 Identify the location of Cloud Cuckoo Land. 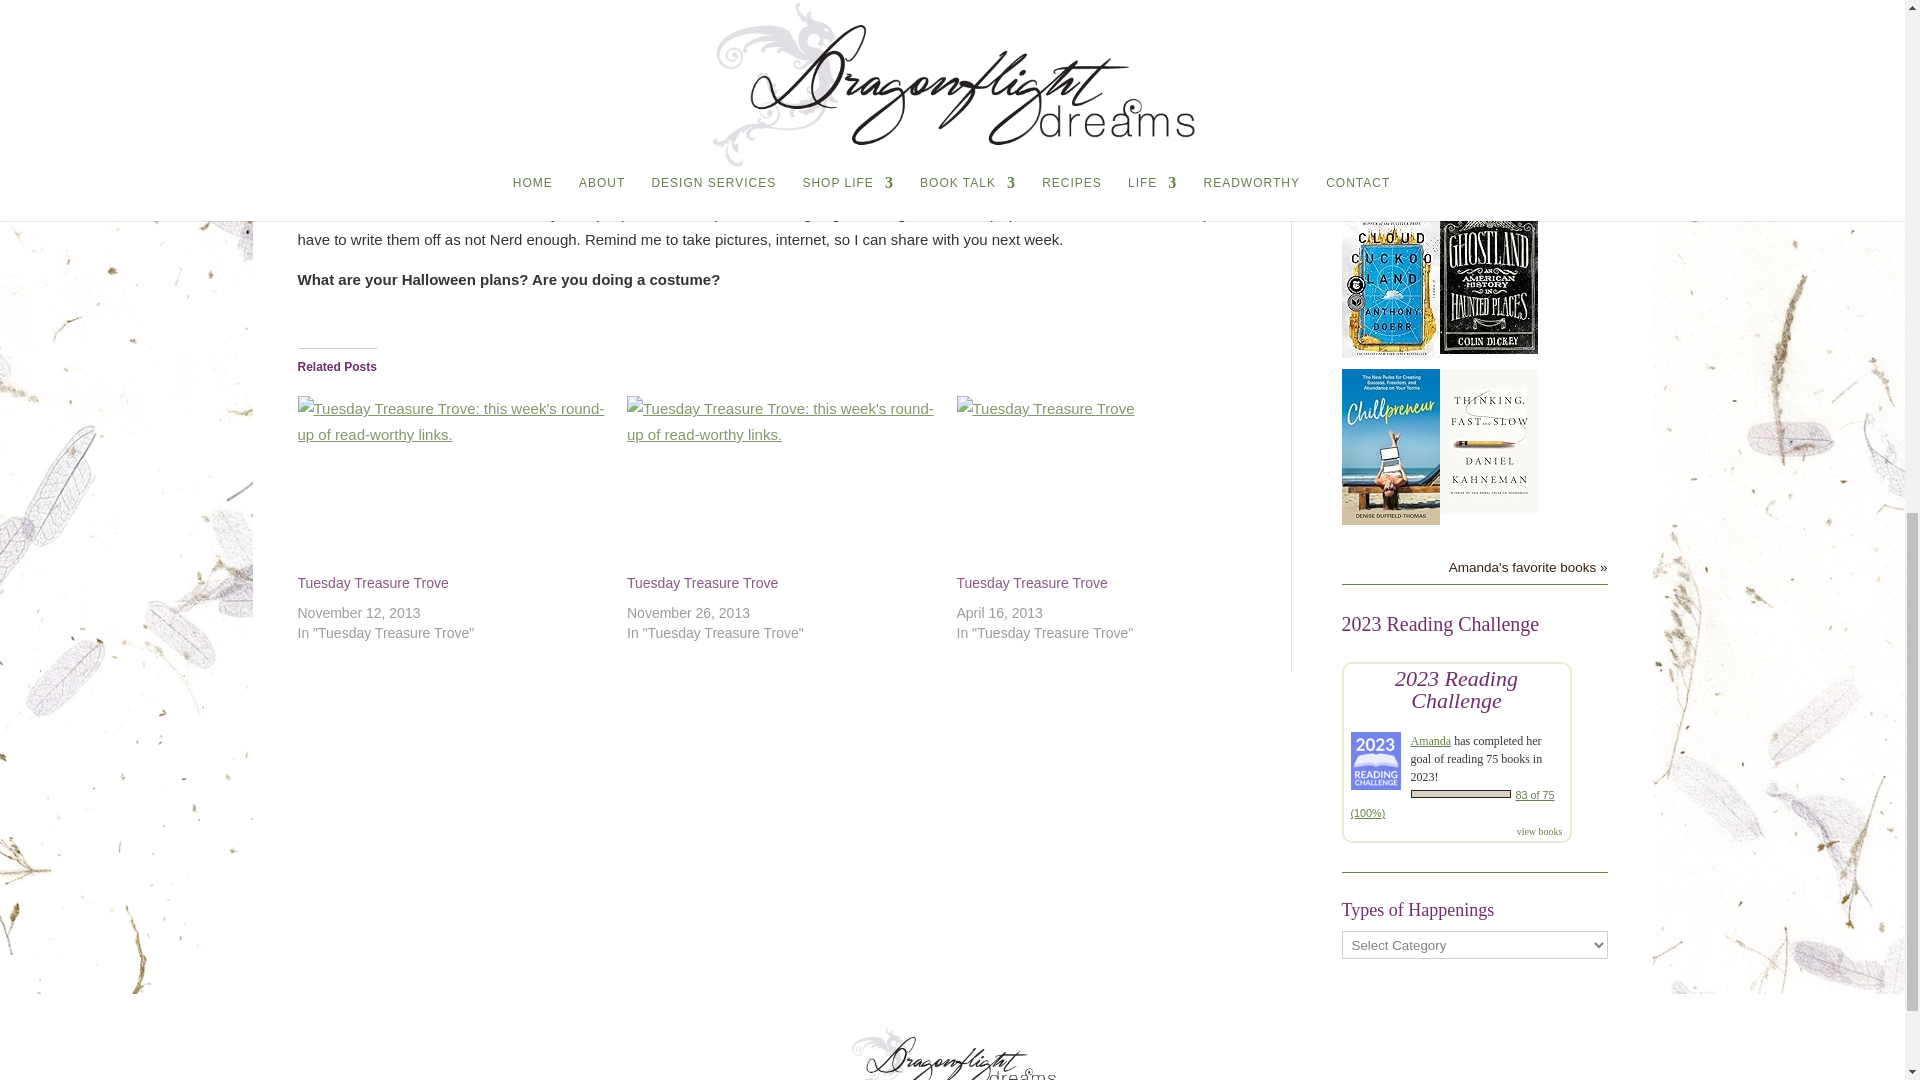
(1391, 352).